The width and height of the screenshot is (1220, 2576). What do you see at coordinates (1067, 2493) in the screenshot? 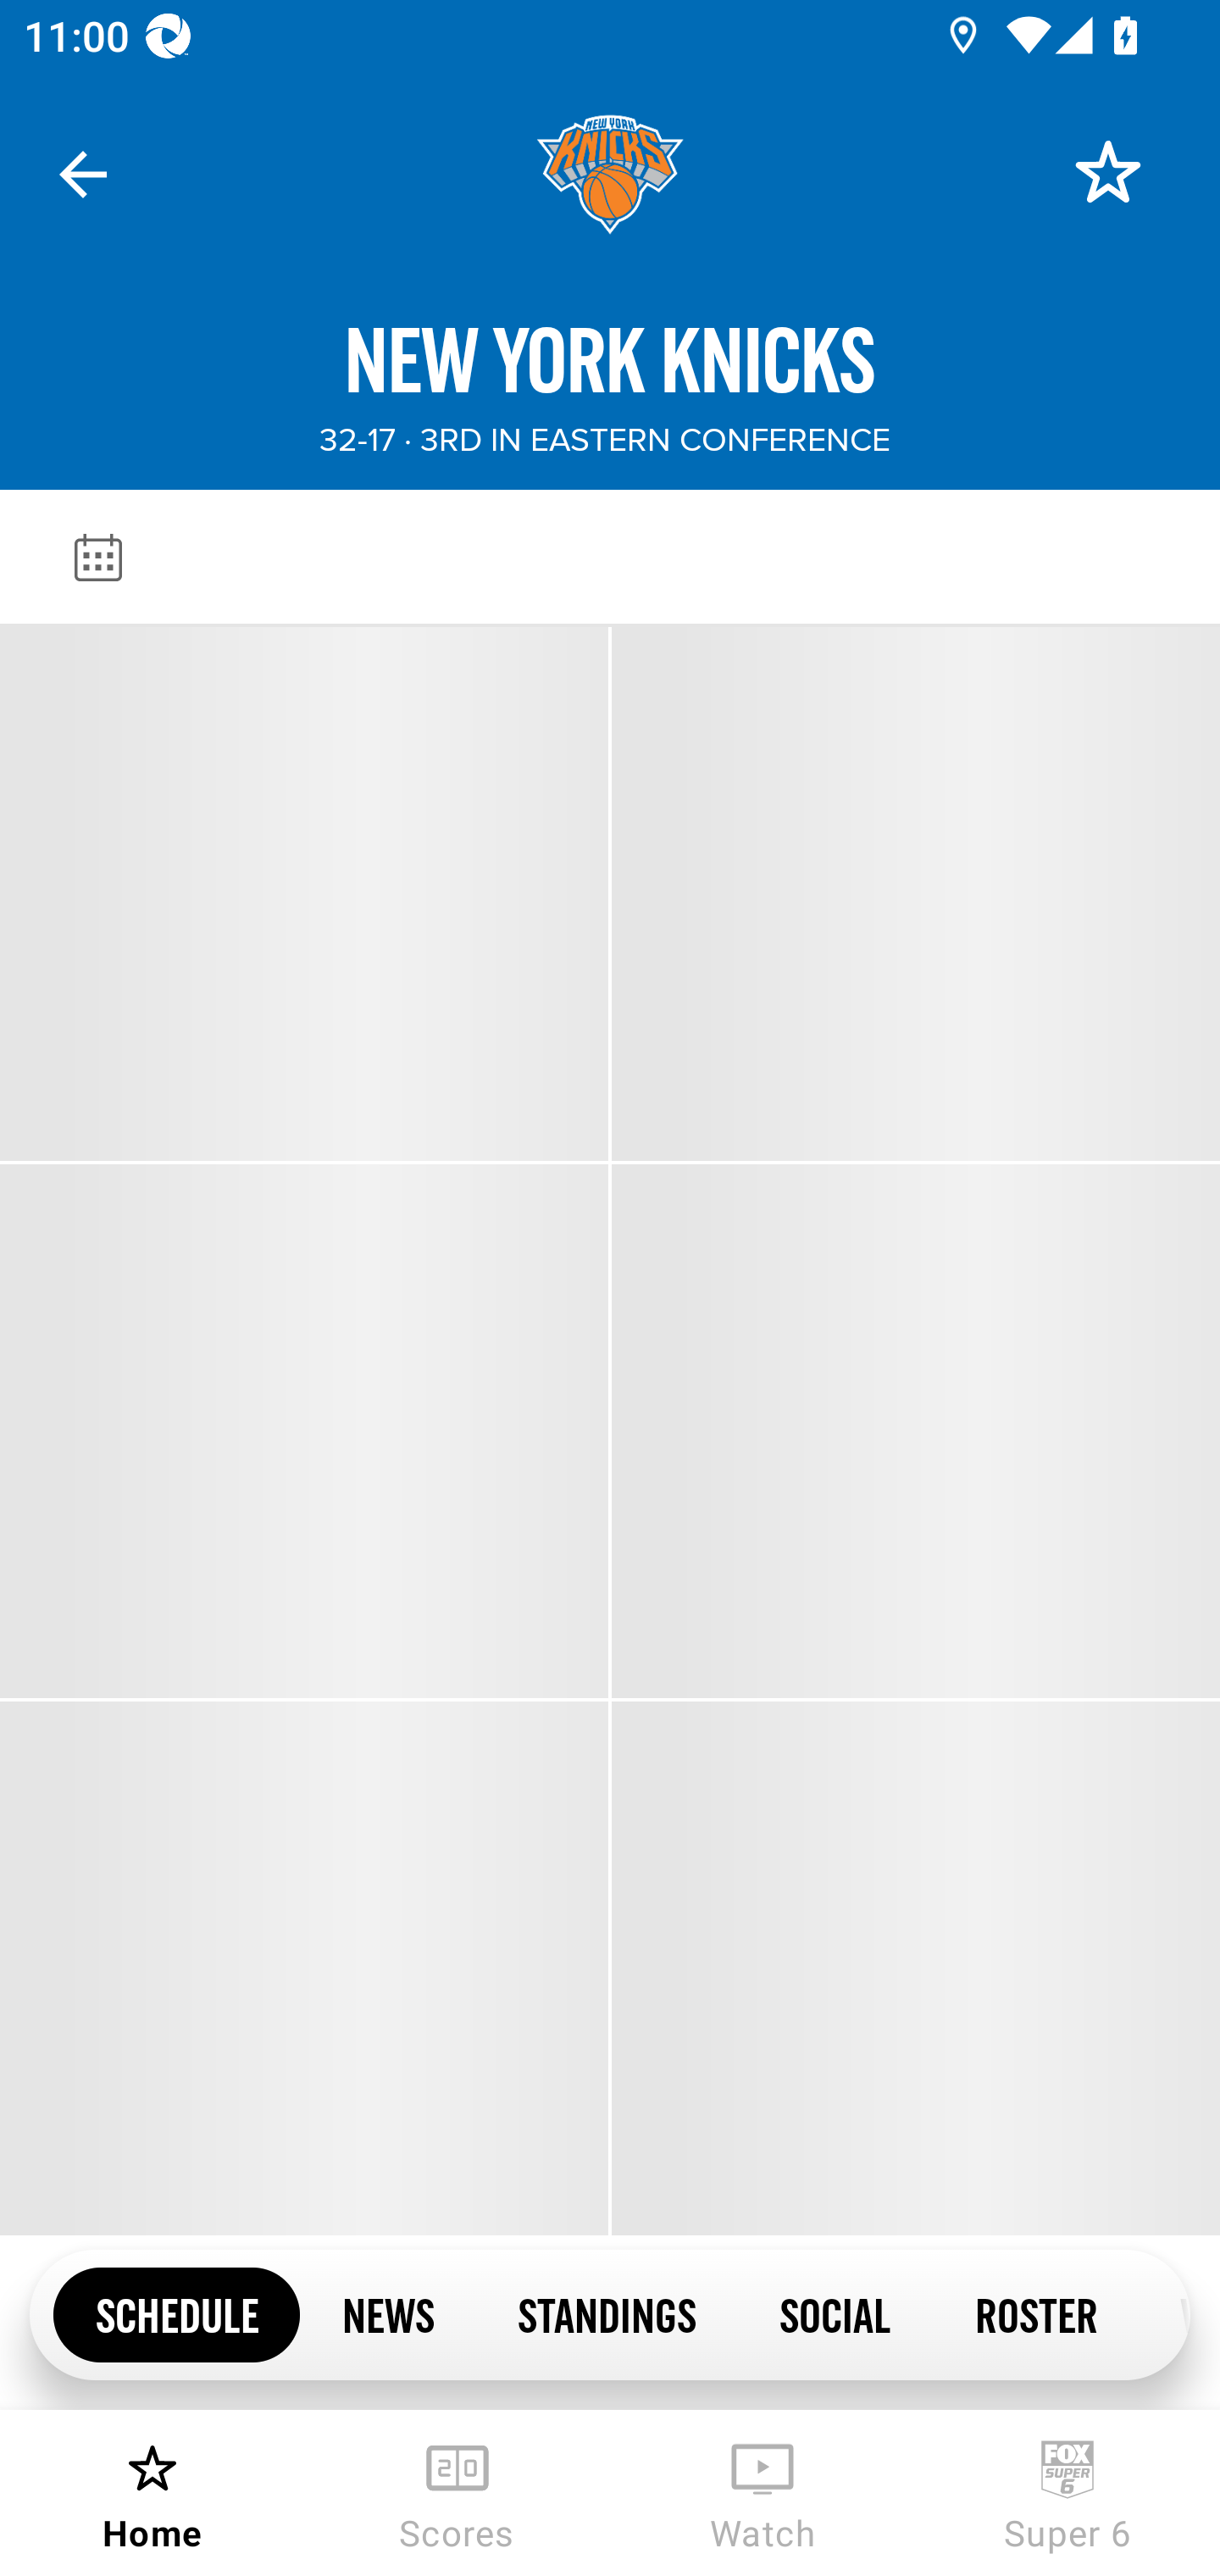
I see `Super 6` at bounding box center [1067, 2493].